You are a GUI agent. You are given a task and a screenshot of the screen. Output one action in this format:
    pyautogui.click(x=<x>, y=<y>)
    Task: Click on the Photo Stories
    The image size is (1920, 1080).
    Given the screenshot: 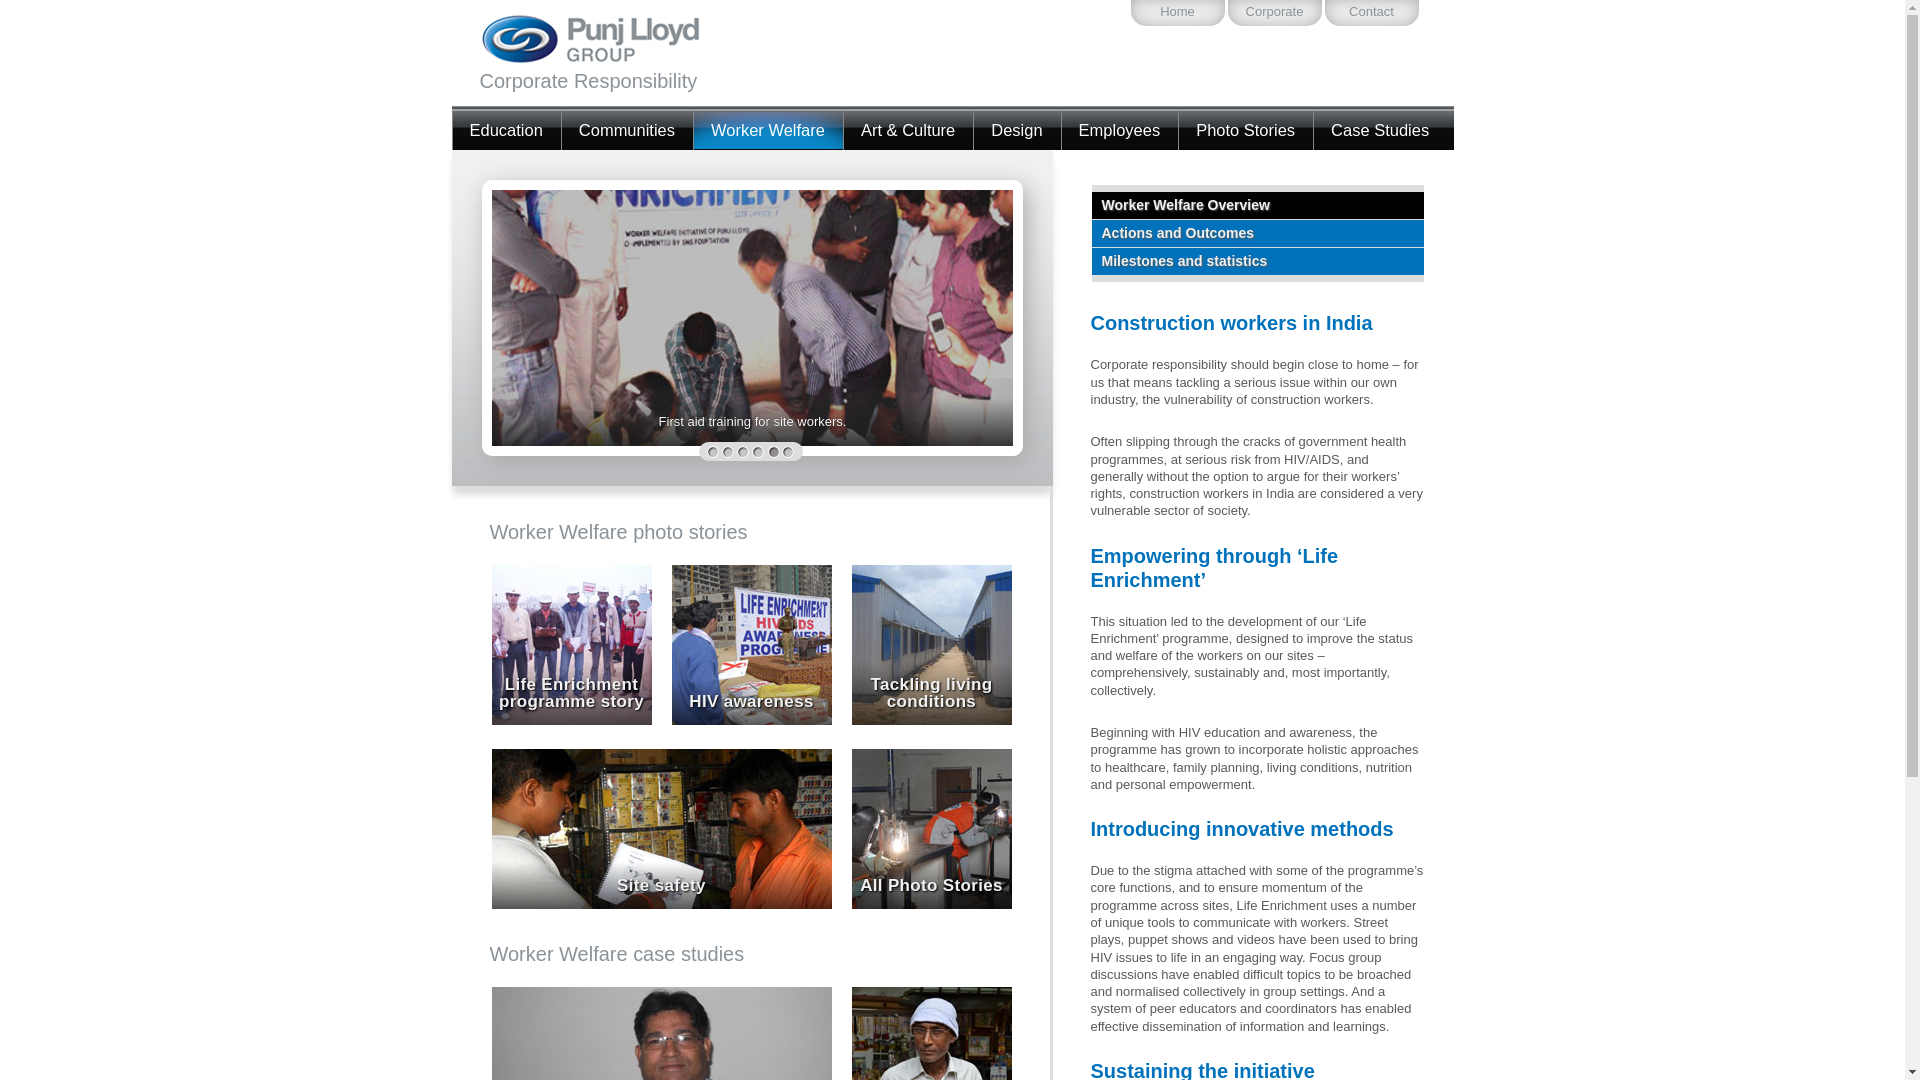 What is the action you would take?
    pyautogui.click(x=1246, y=130)
    